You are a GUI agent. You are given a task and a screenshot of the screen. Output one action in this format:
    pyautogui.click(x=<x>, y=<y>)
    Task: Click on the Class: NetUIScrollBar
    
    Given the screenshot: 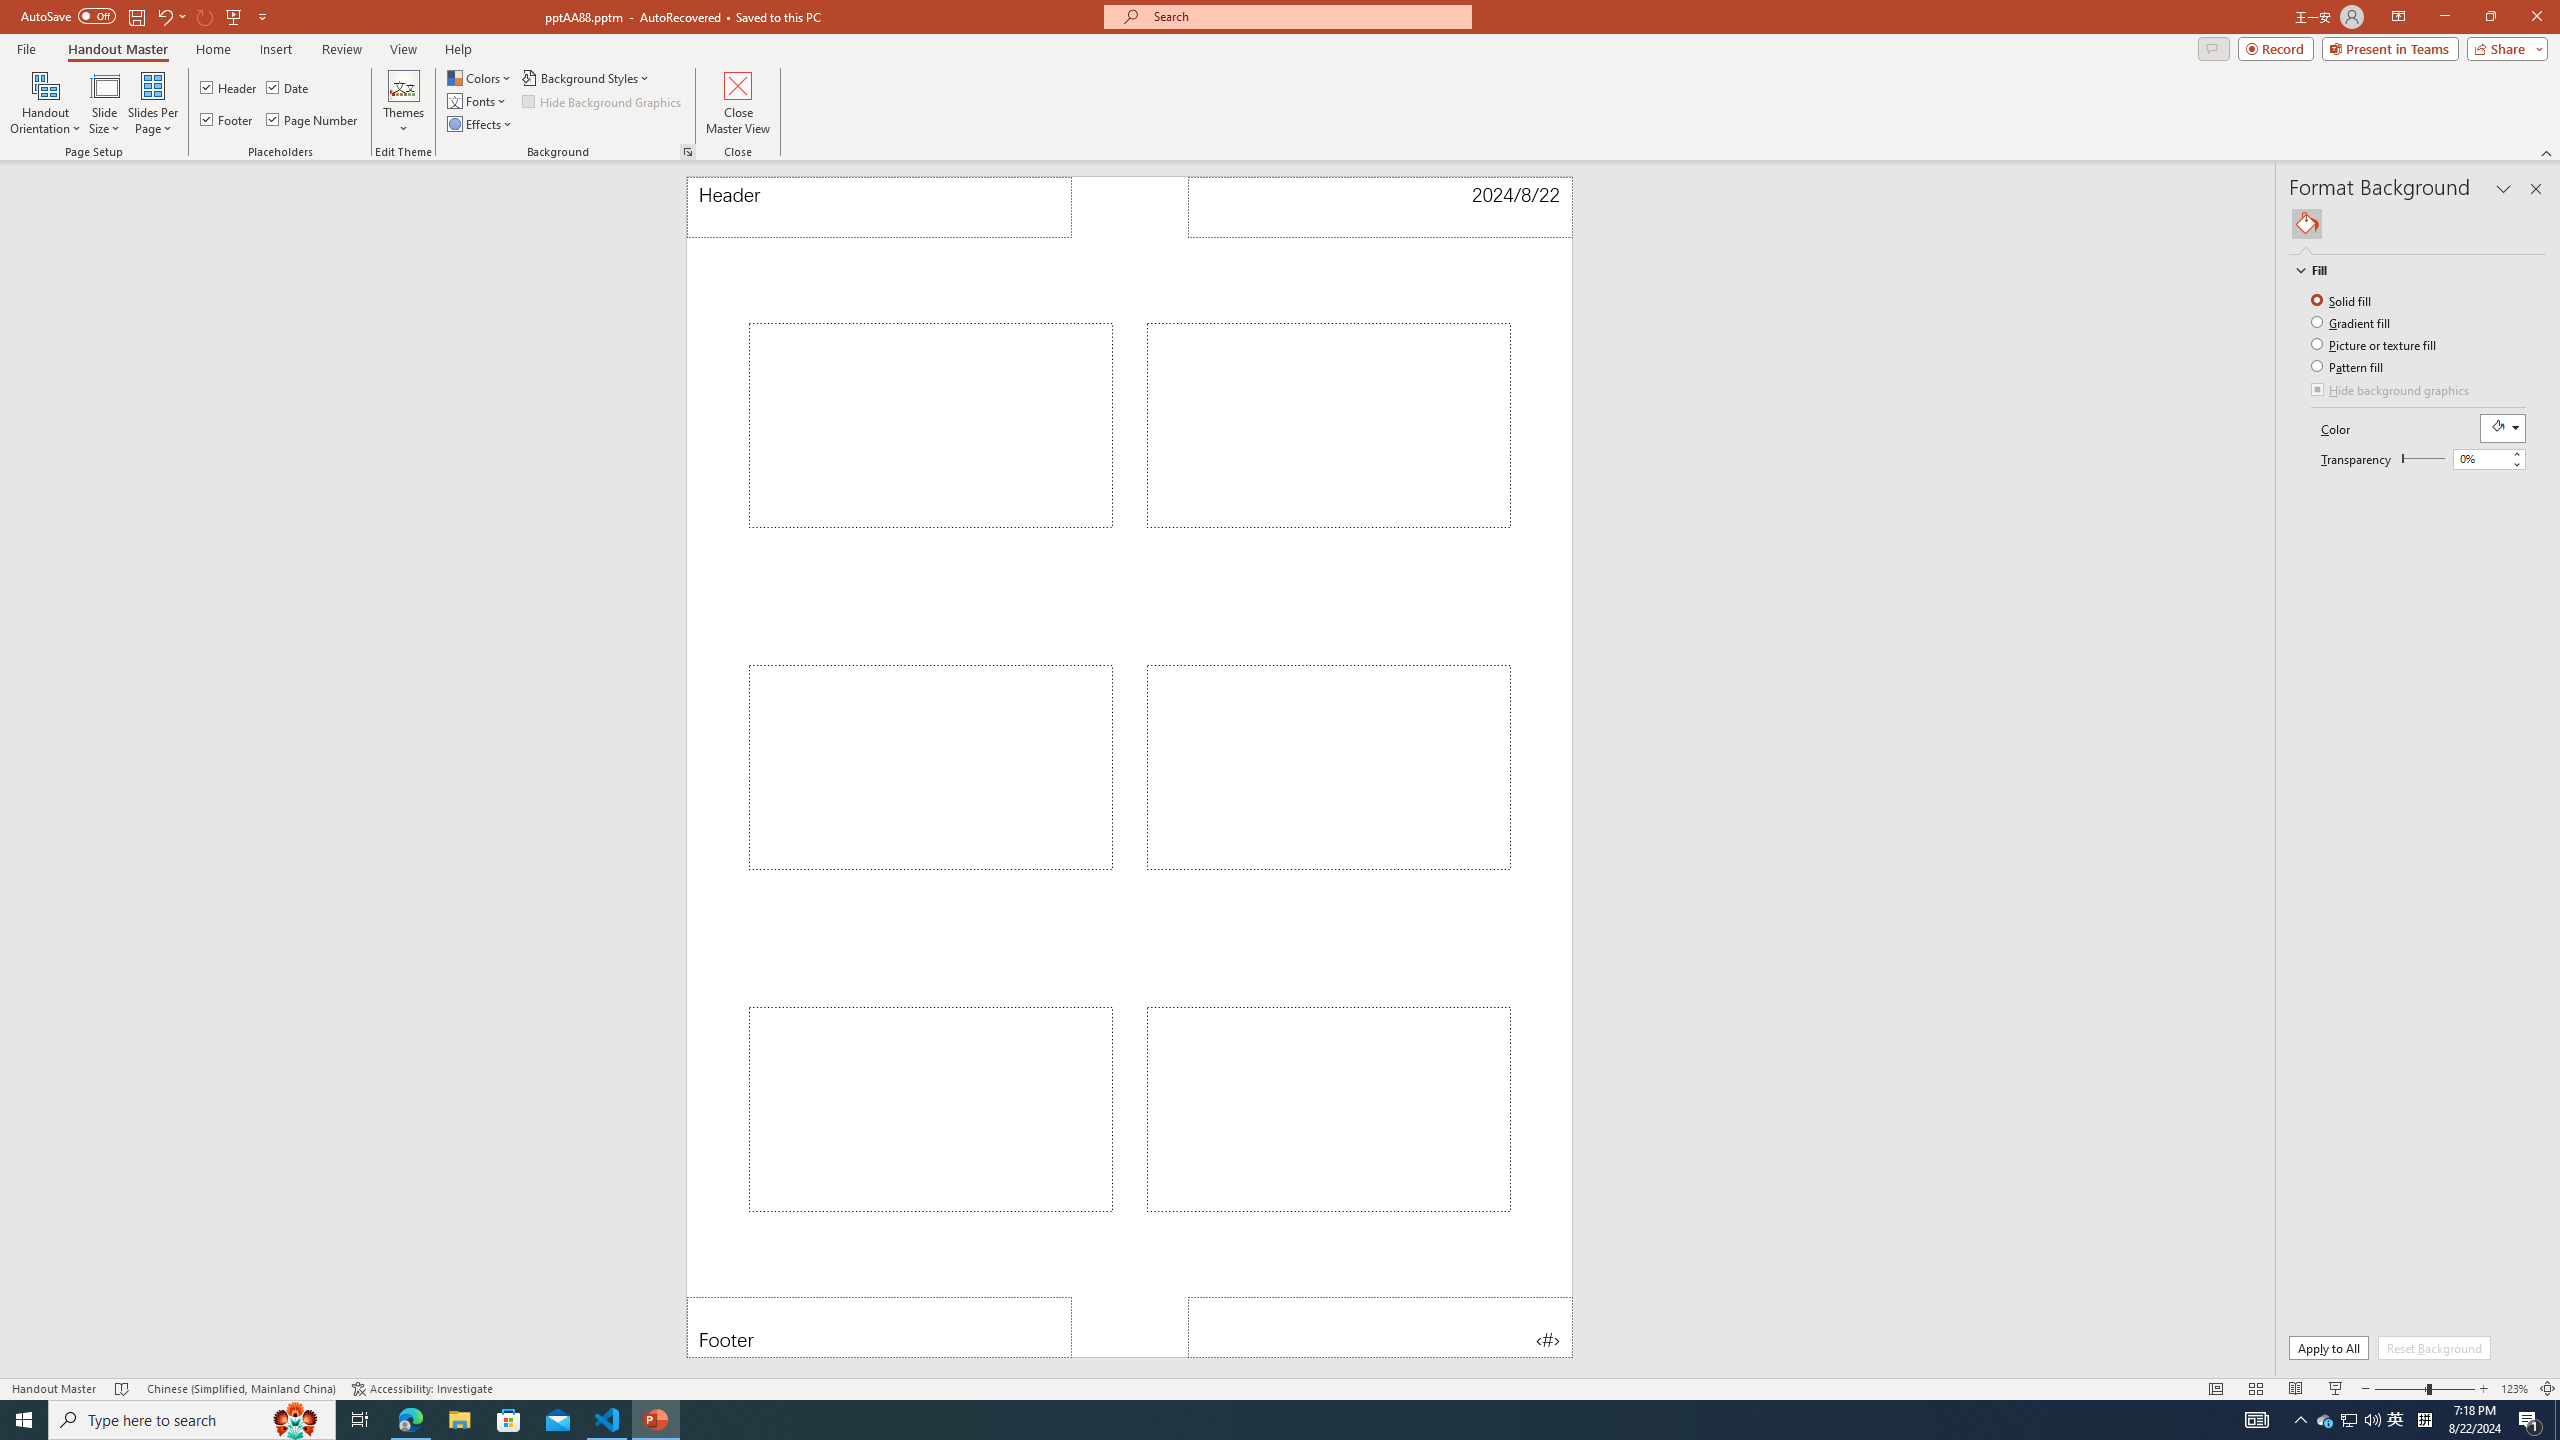 What is the action you would take?
    pyautogui.click(x=2538, y=794)
    